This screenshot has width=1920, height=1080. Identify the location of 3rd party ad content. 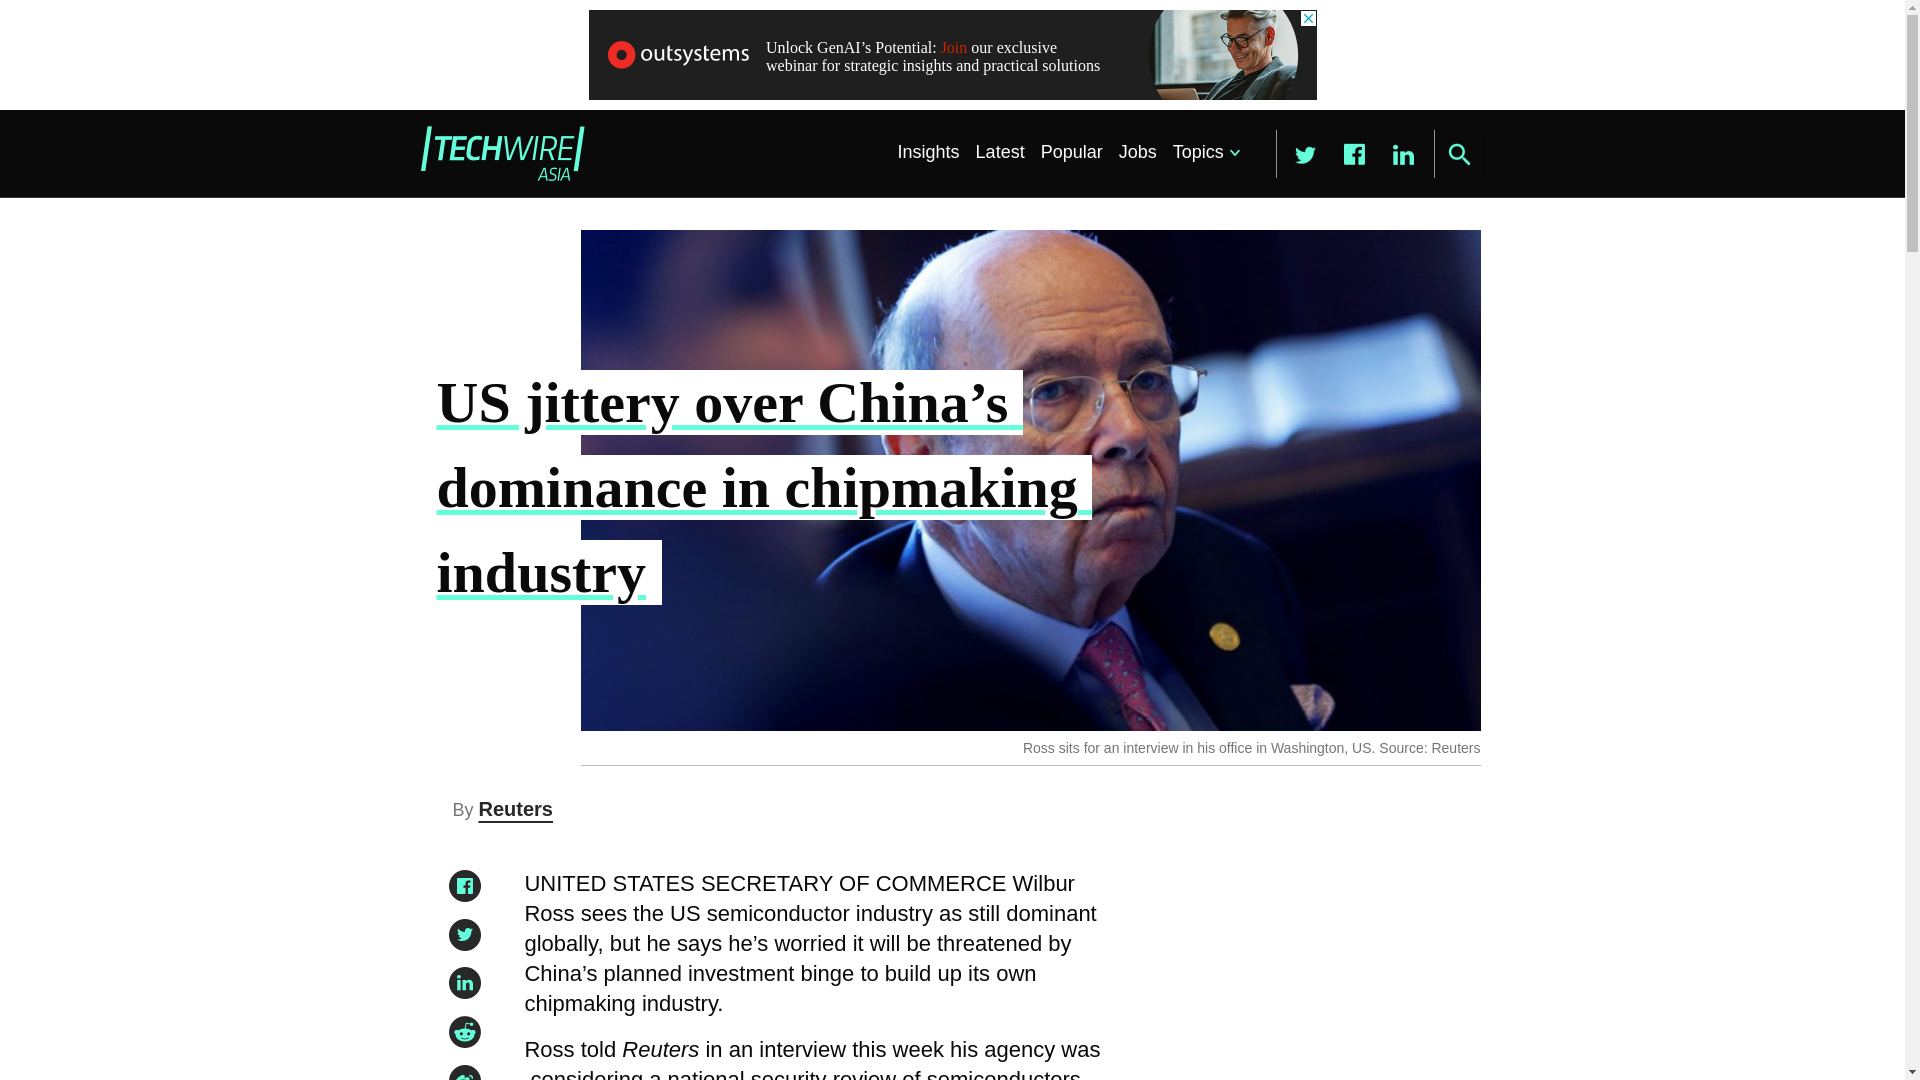
(1303, 984).